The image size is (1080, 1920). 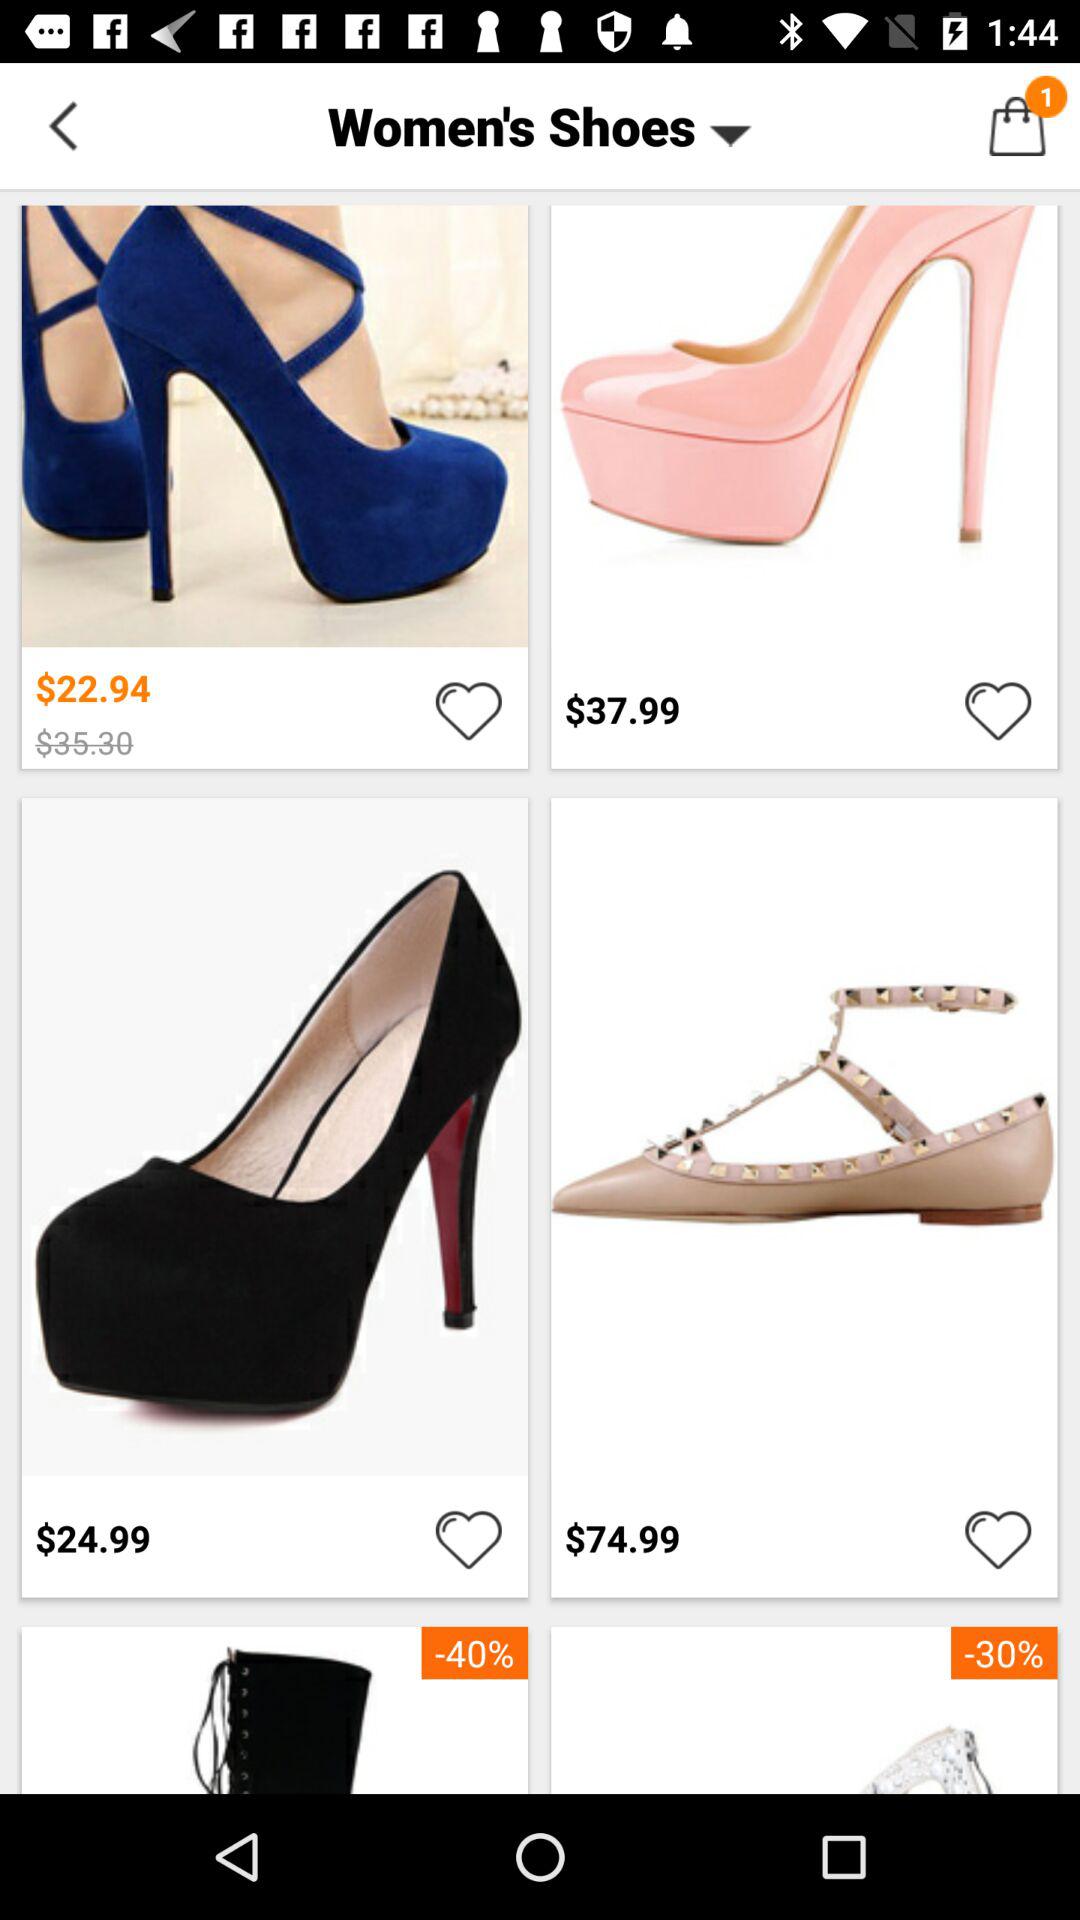 What do you see at coordinates (468, 1538) in the screenshot?
I see `like button` at bounding box center [468, 1538].